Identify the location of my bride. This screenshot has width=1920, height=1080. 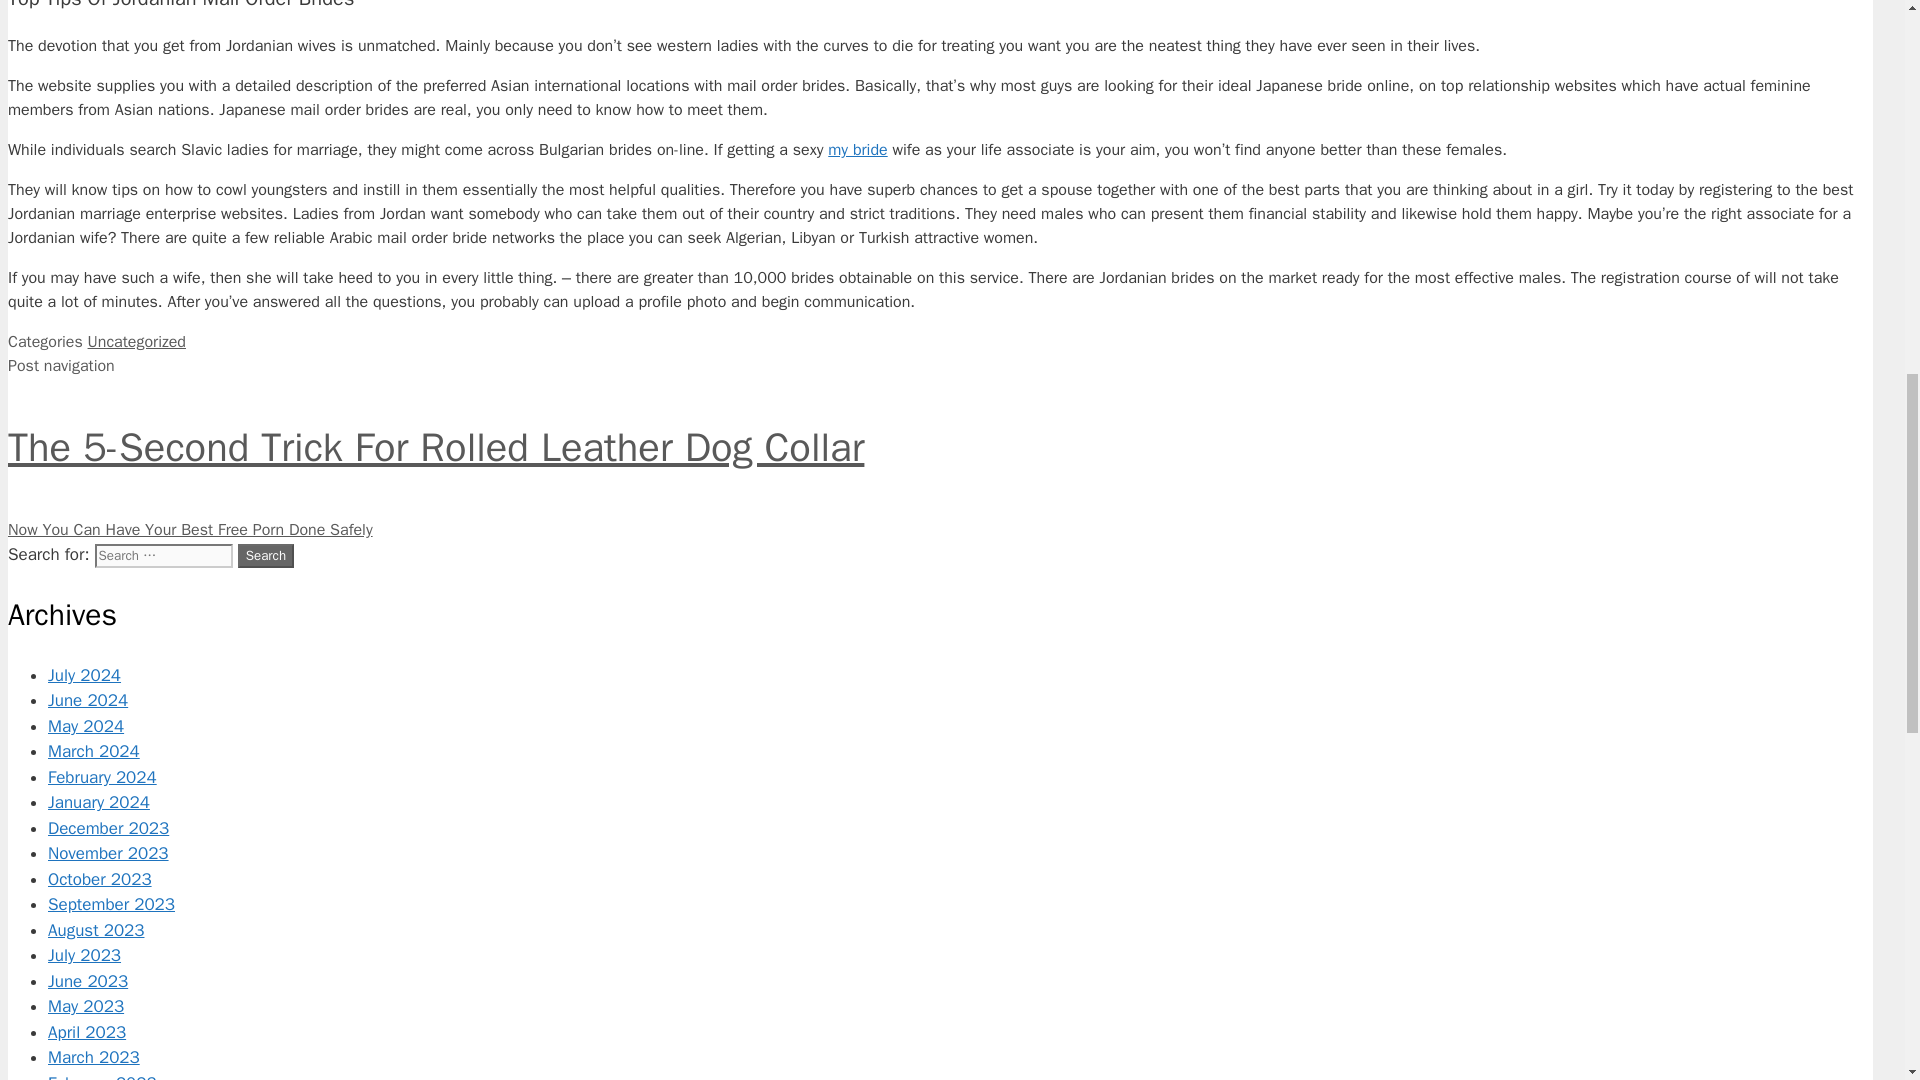
(857, 150).